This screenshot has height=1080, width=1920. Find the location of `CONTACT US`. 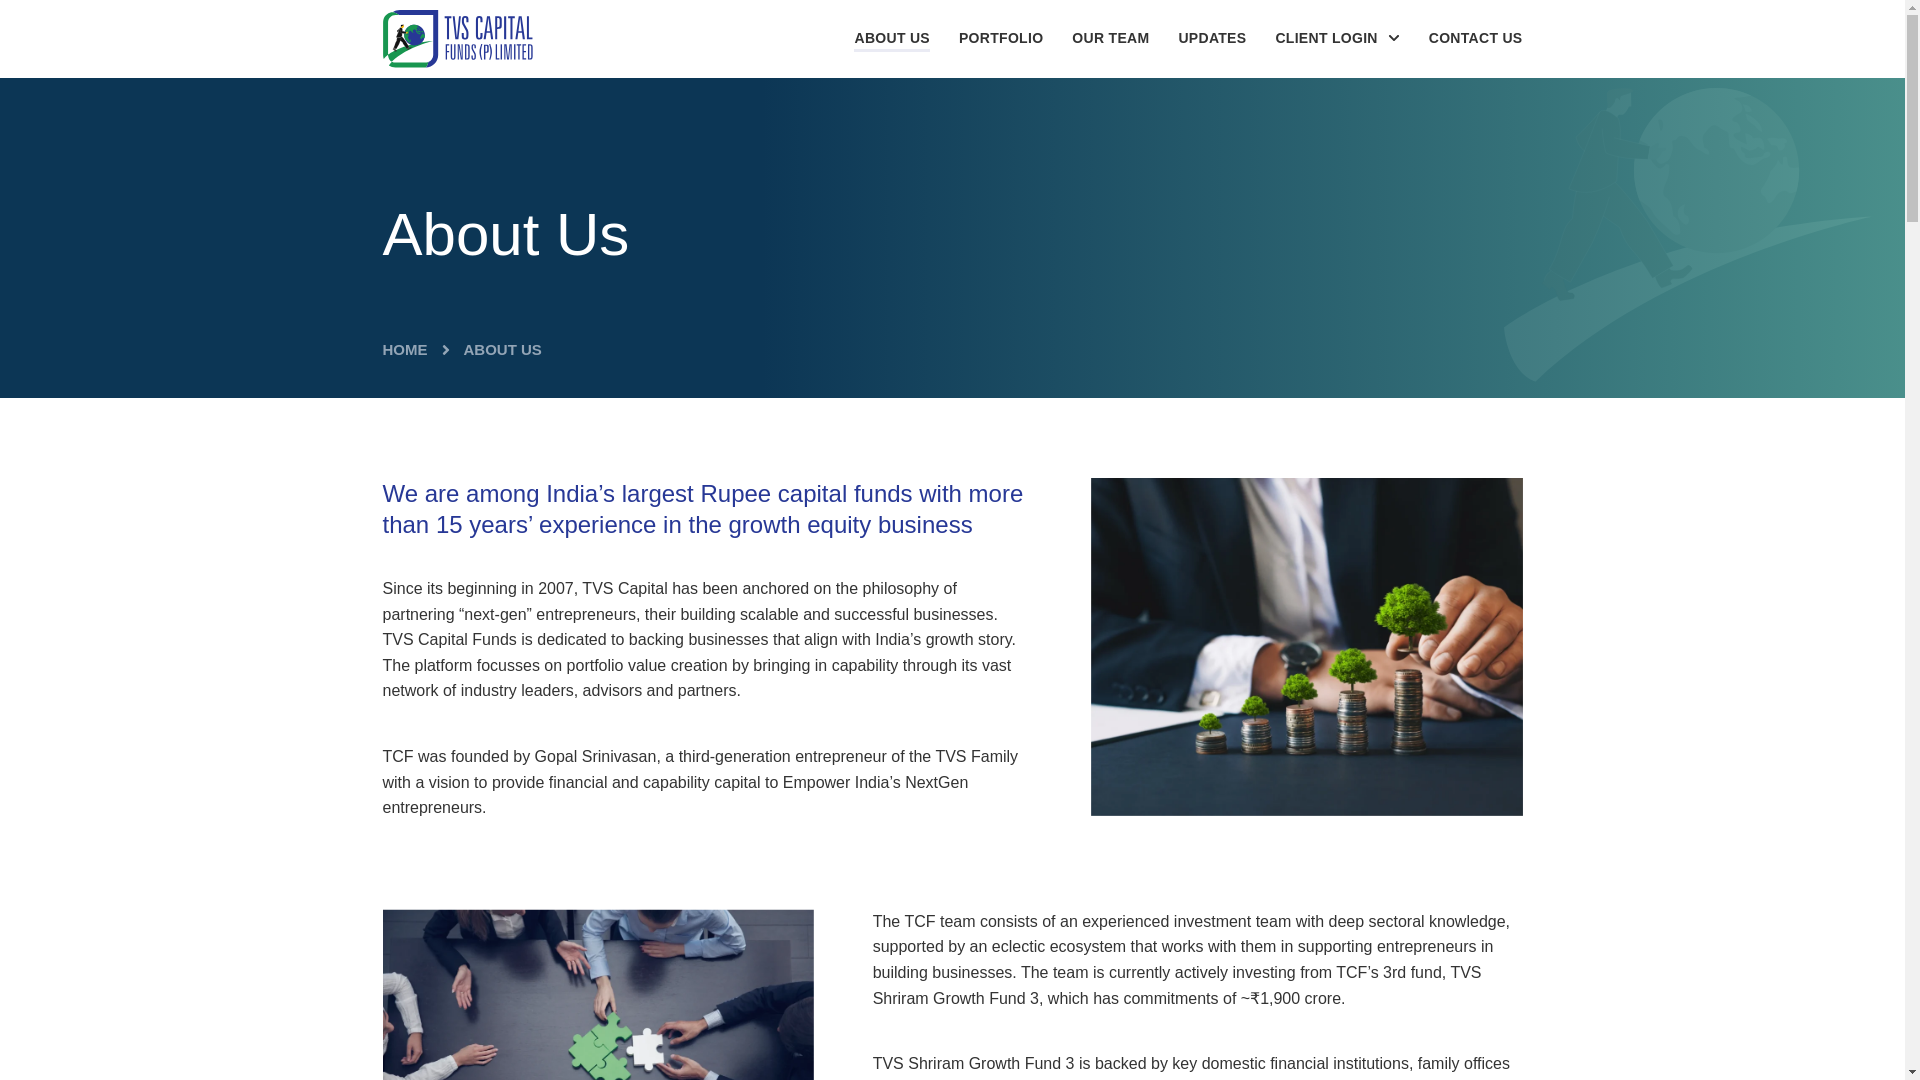

CONTACT US is located at coordinates (1475, 38).